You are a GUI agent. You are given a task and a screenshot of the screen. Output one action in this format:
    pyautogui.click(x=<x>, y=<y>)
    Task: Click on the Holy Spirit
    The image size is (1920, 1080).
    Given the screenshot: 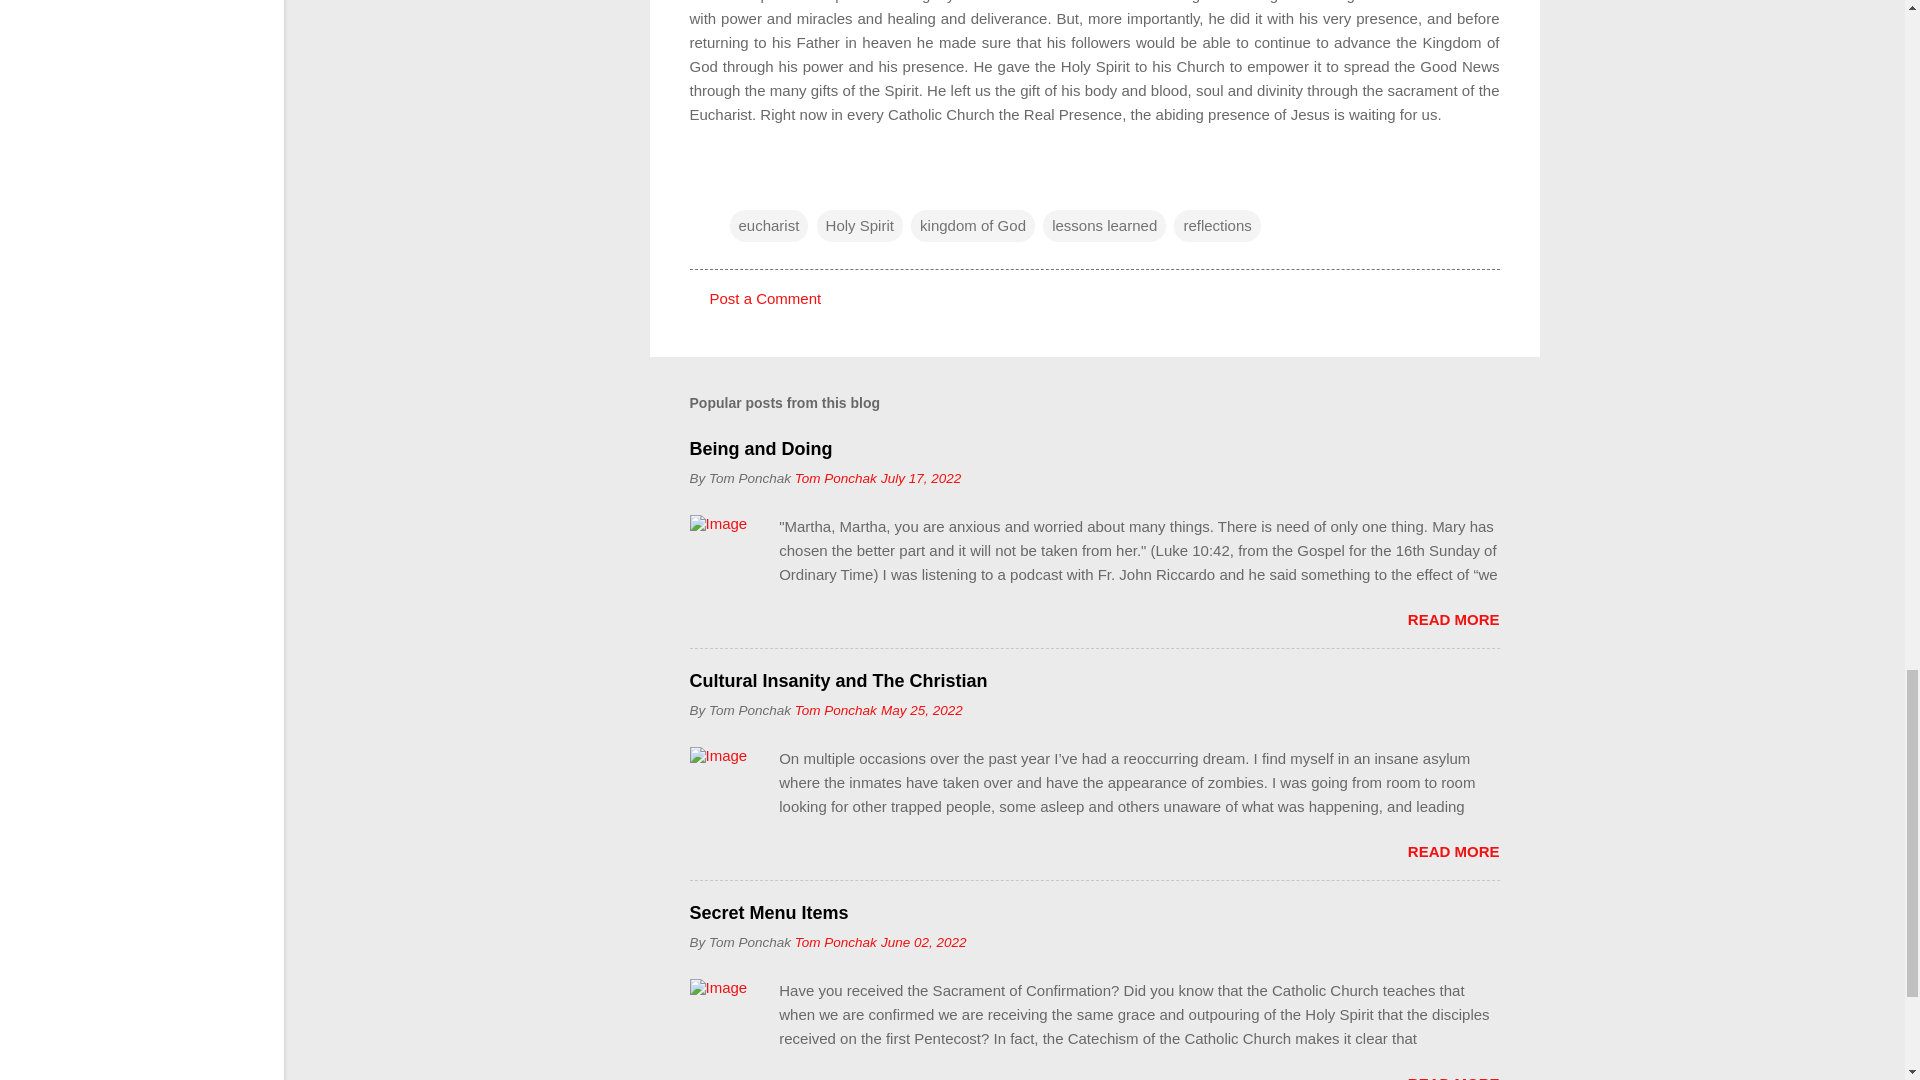 What is the action you would take?
    pyautogui.click(x=860, y=225)
    